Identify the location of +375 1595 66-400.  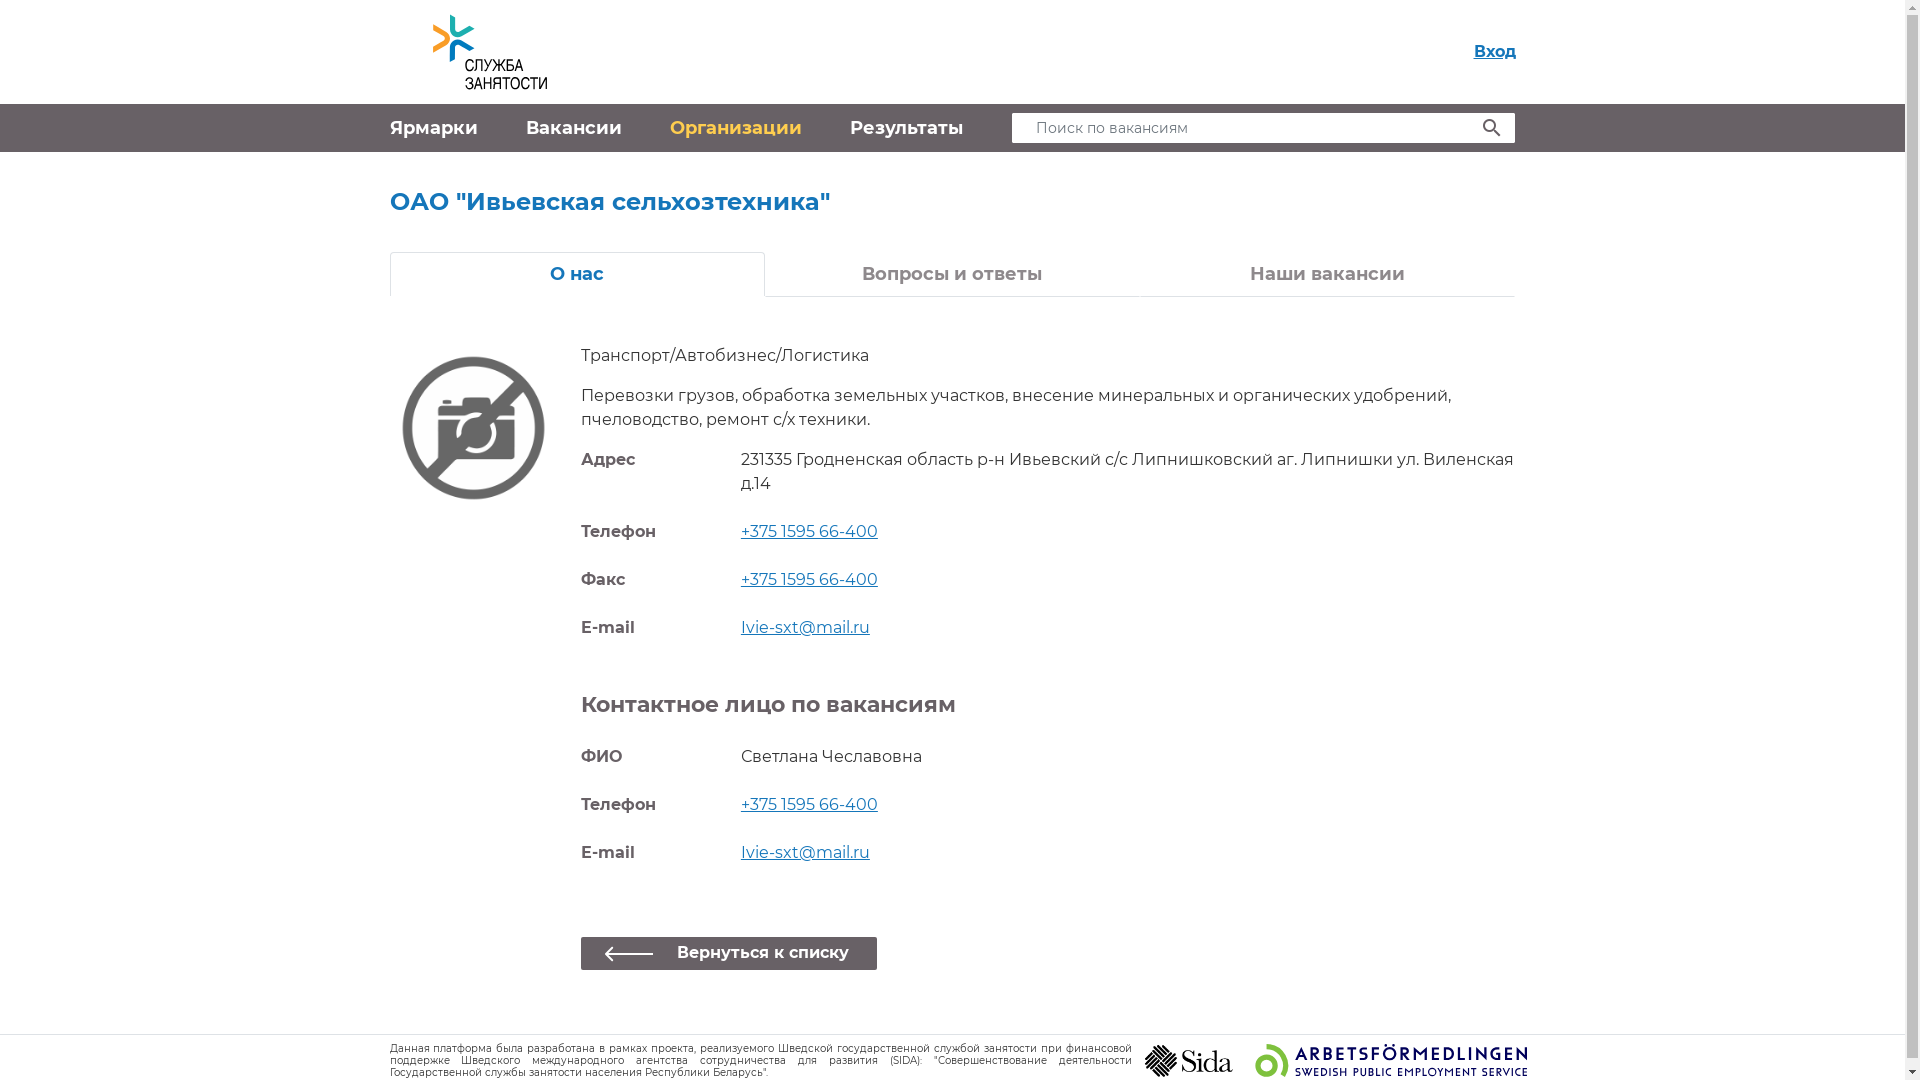
(810, 804).